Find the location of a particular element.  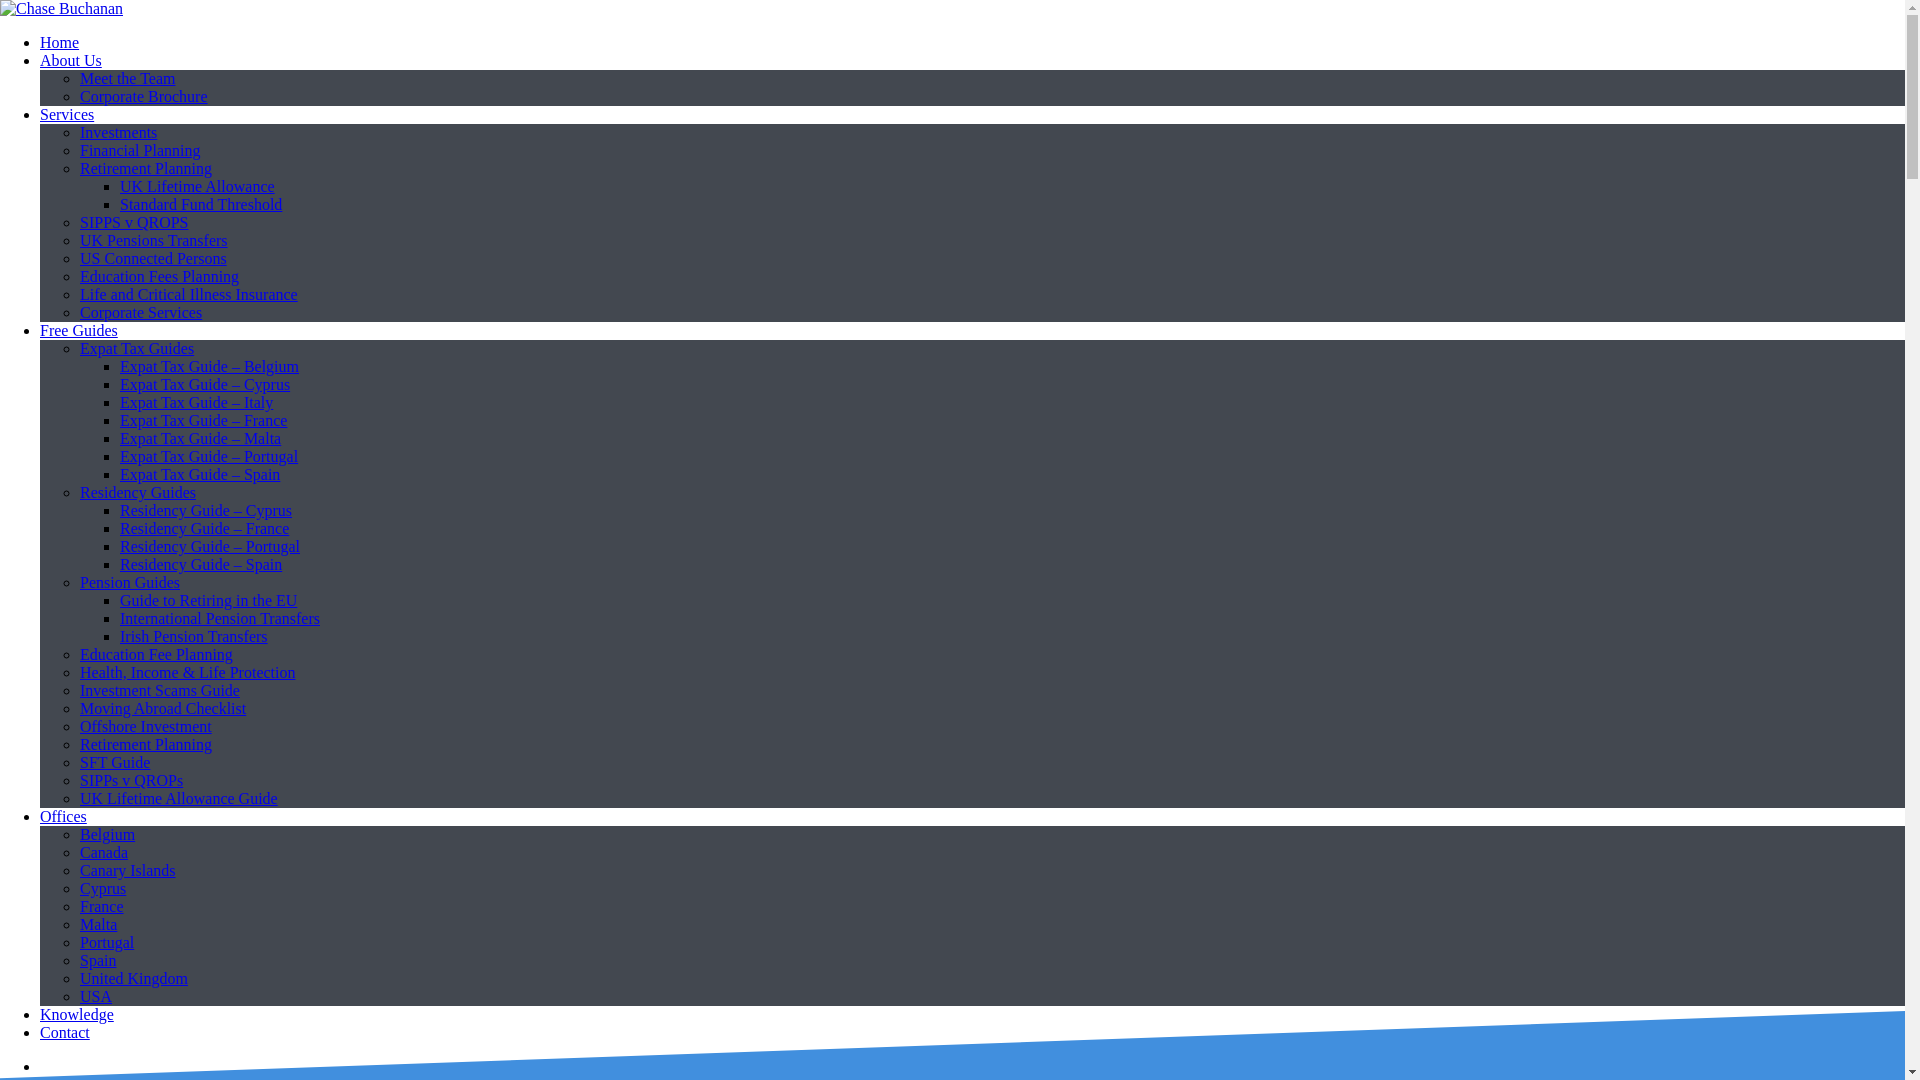

Financial Planning is located at coordinates (140, 150).